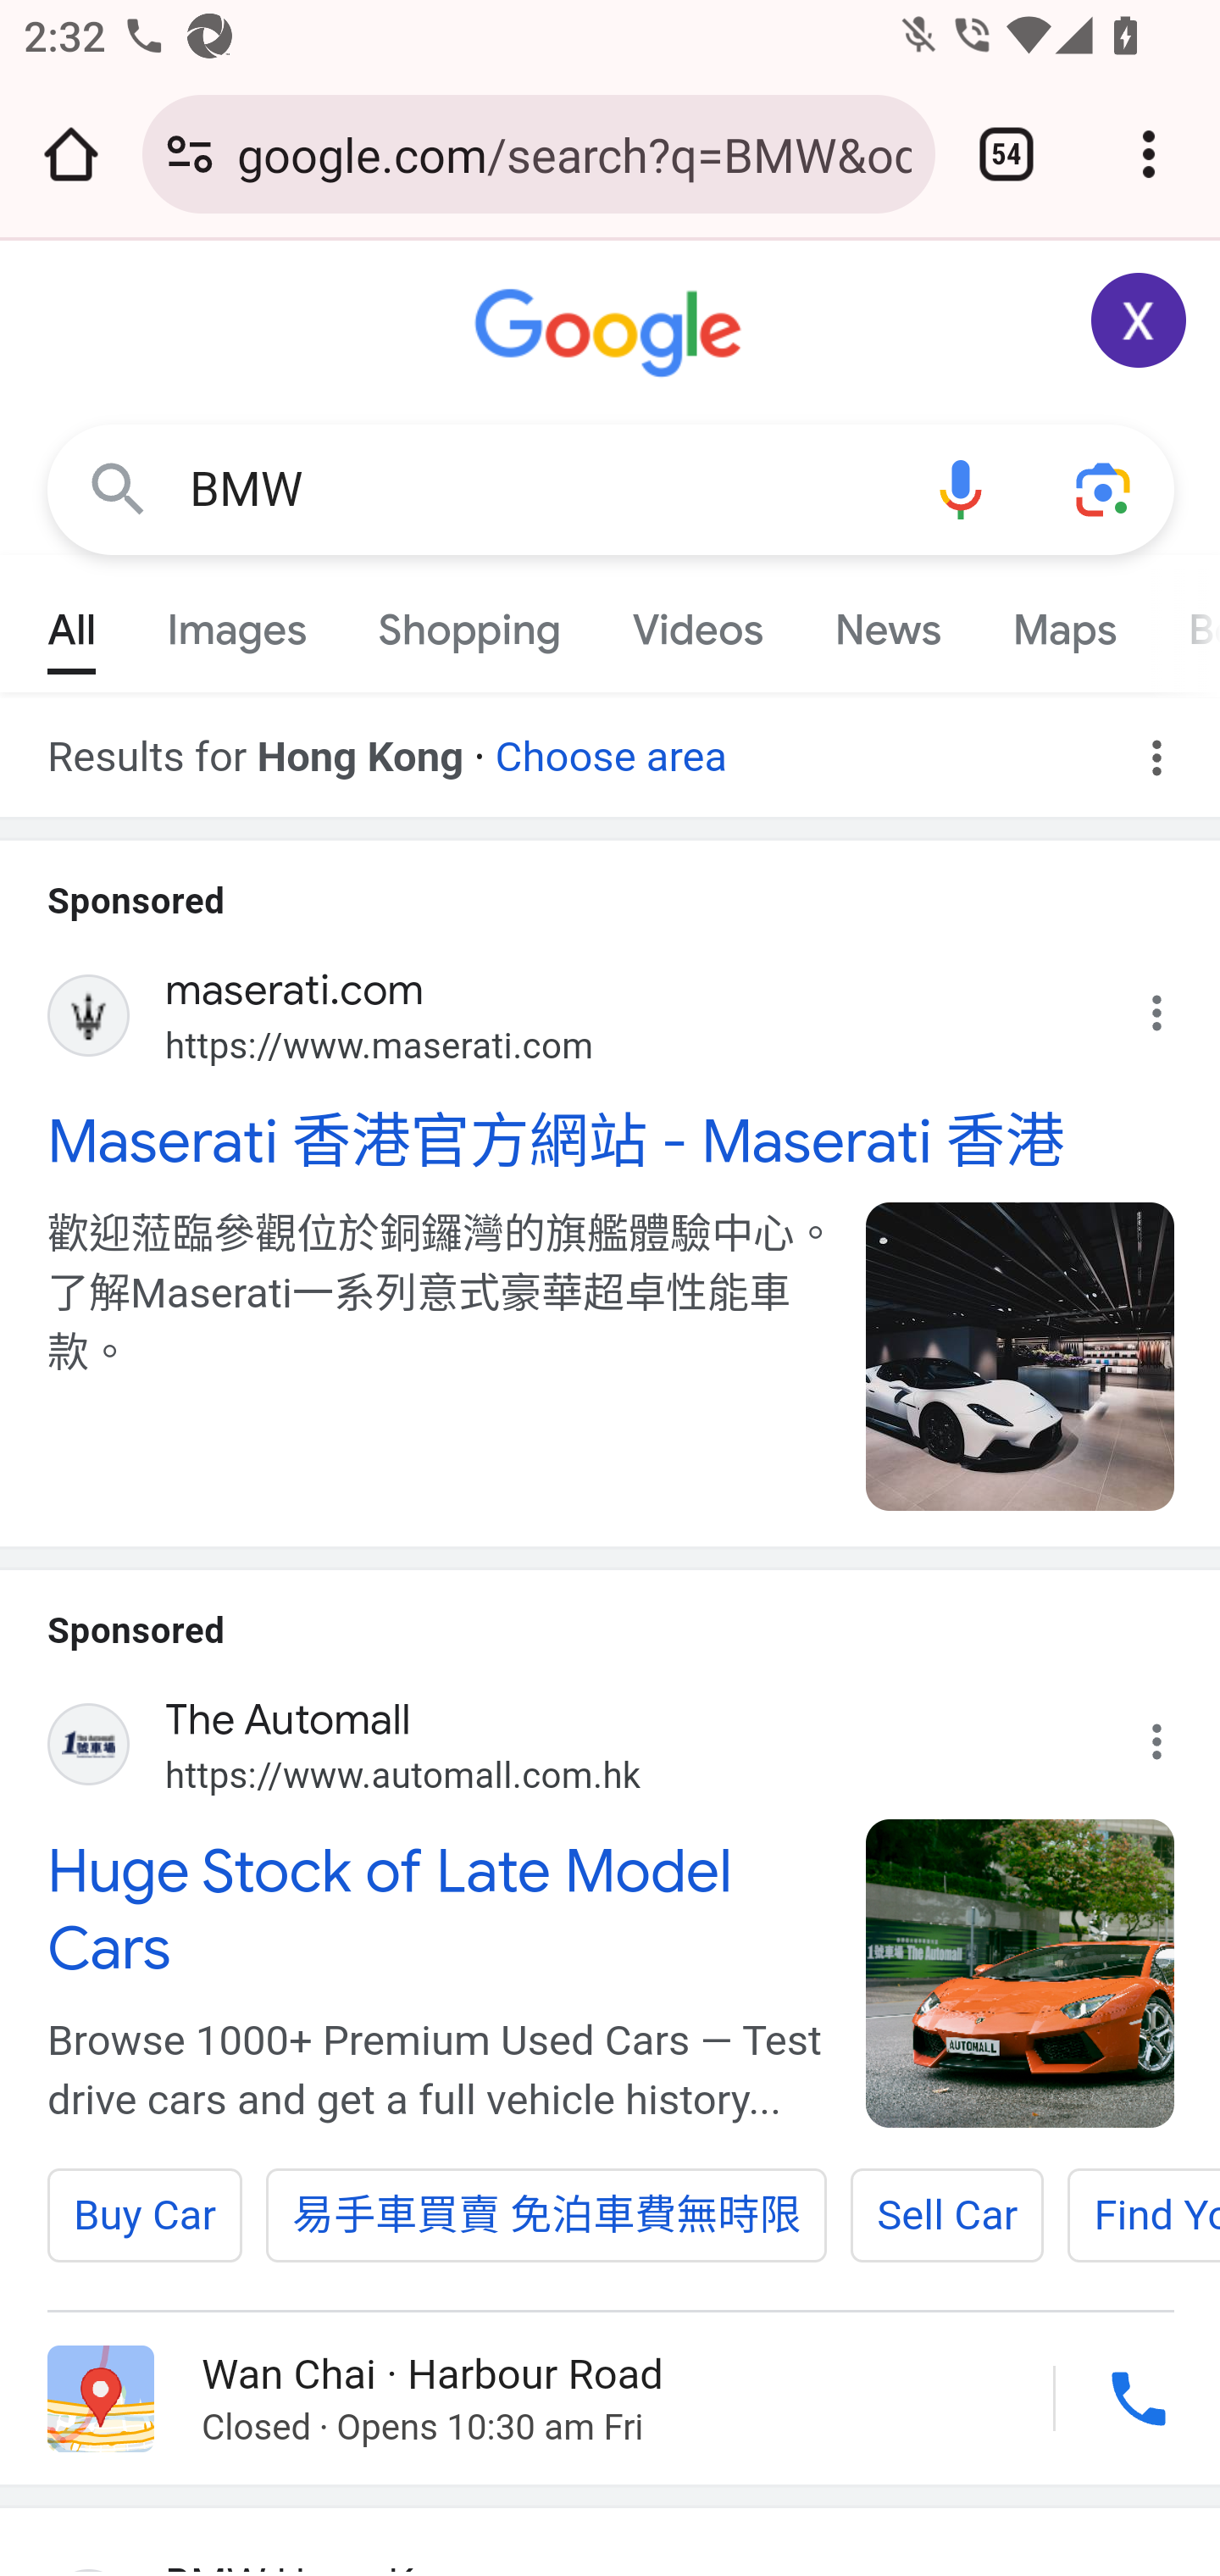 The image size is (1220, 2576). I want to click on Maserati 香港官方網站 - Maserati 香港, so click(612, 1141).